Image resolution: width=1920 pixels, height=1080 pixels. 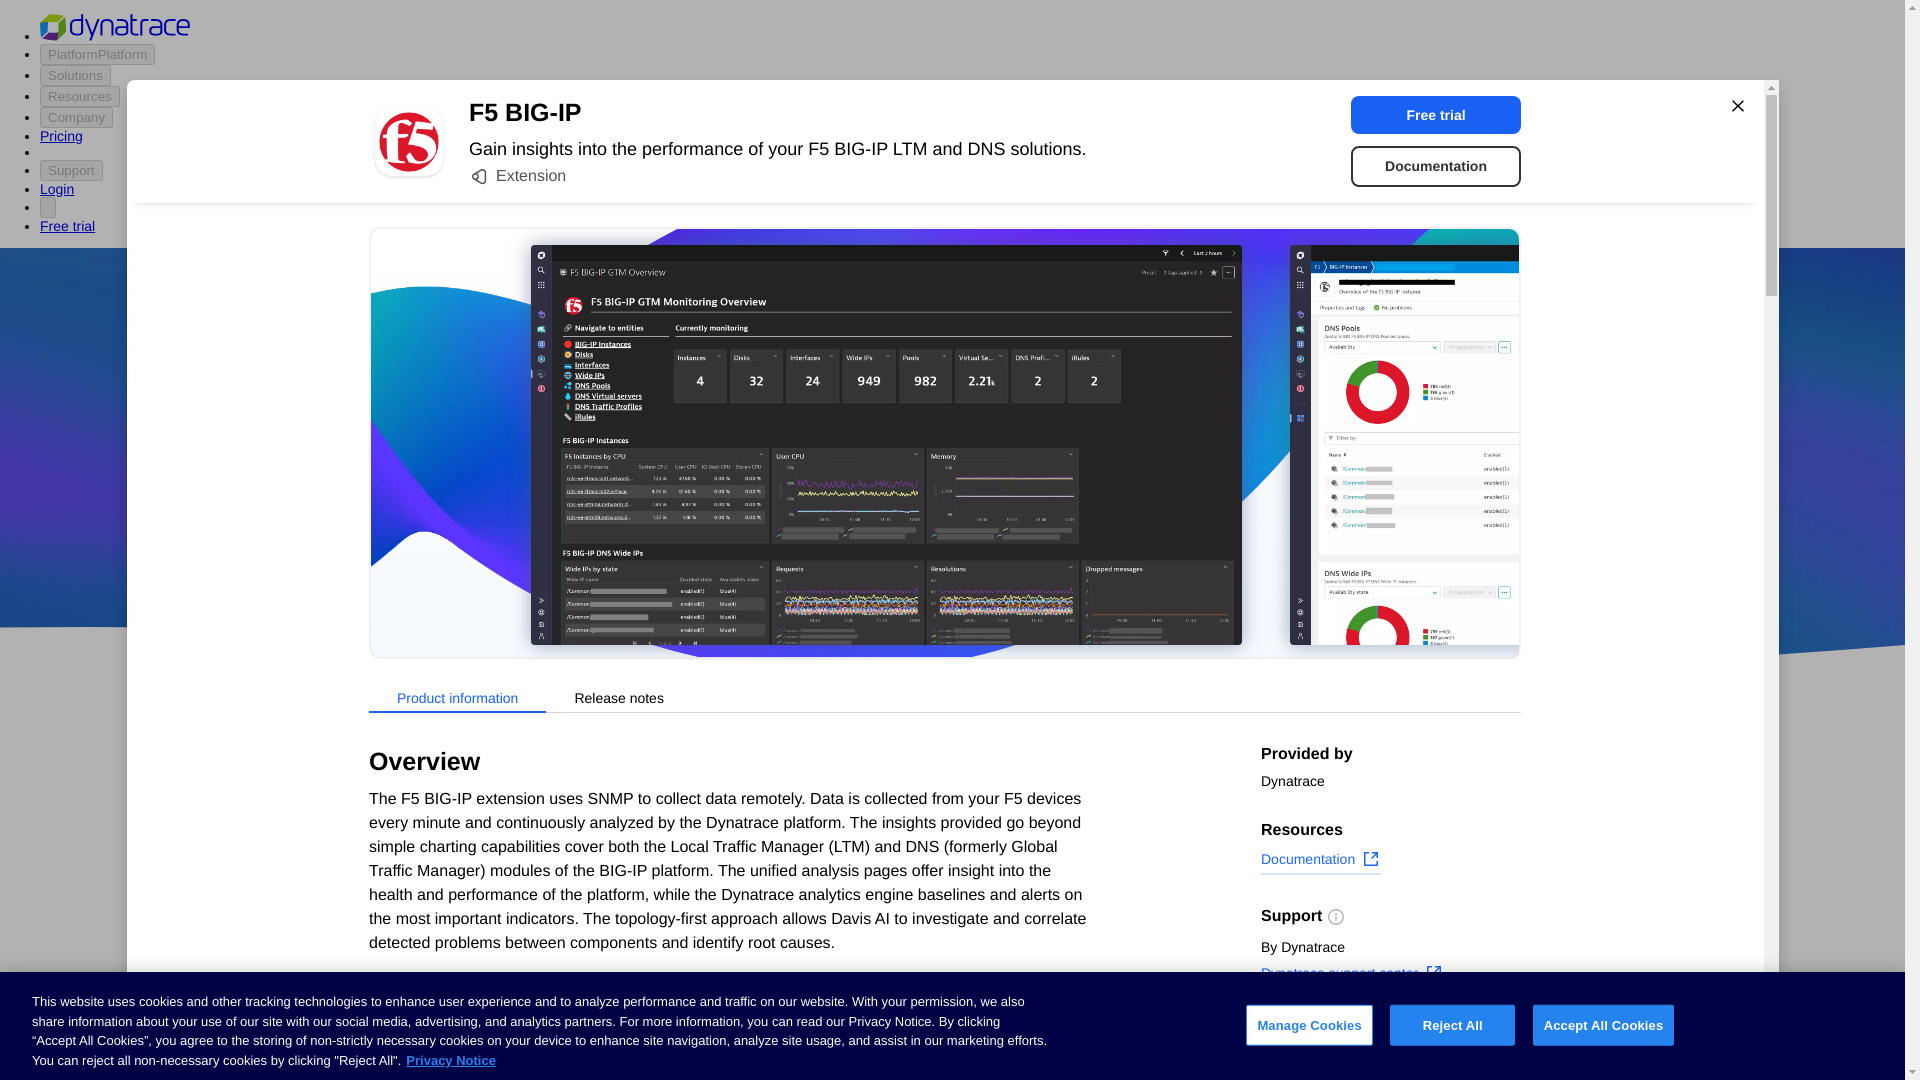 I want to click on Subscribe to new releases, so click(x=1390, y=1032).